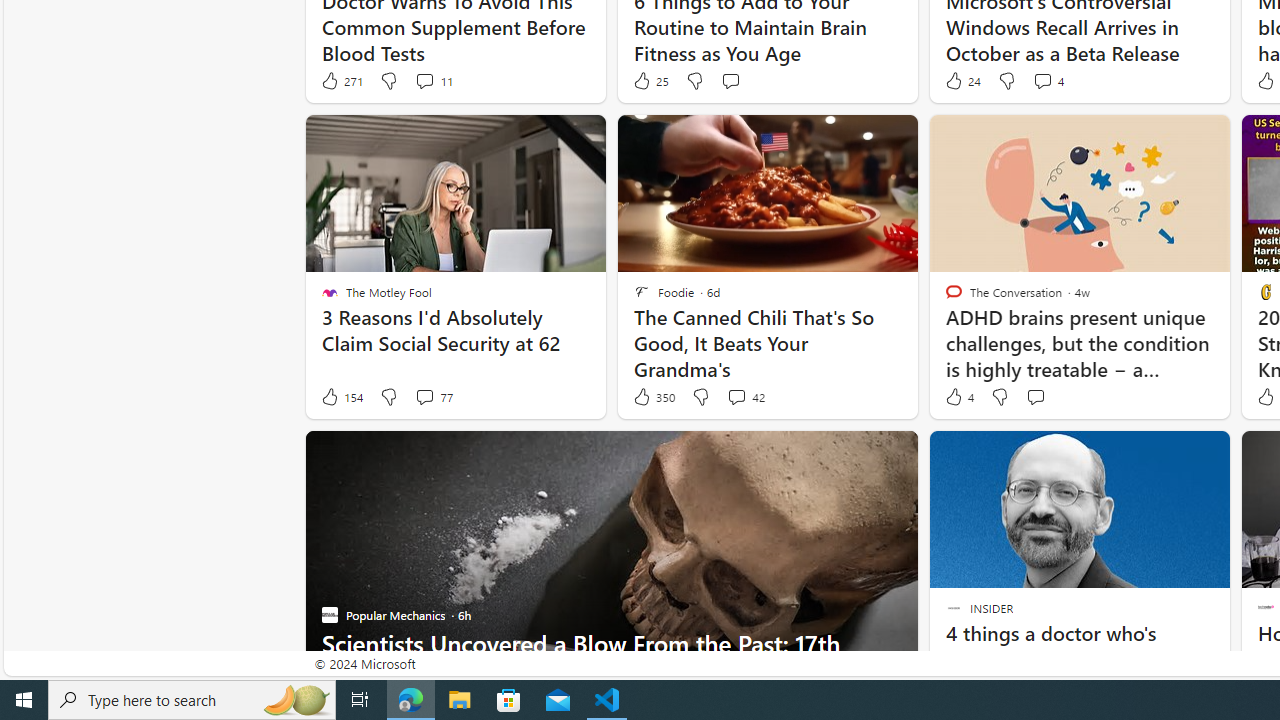 The width and height of the screenshot is (1280, 720). Describe the element at coordinates (1035, 396) in the screenshot. I see `Start the conversation` at that location.